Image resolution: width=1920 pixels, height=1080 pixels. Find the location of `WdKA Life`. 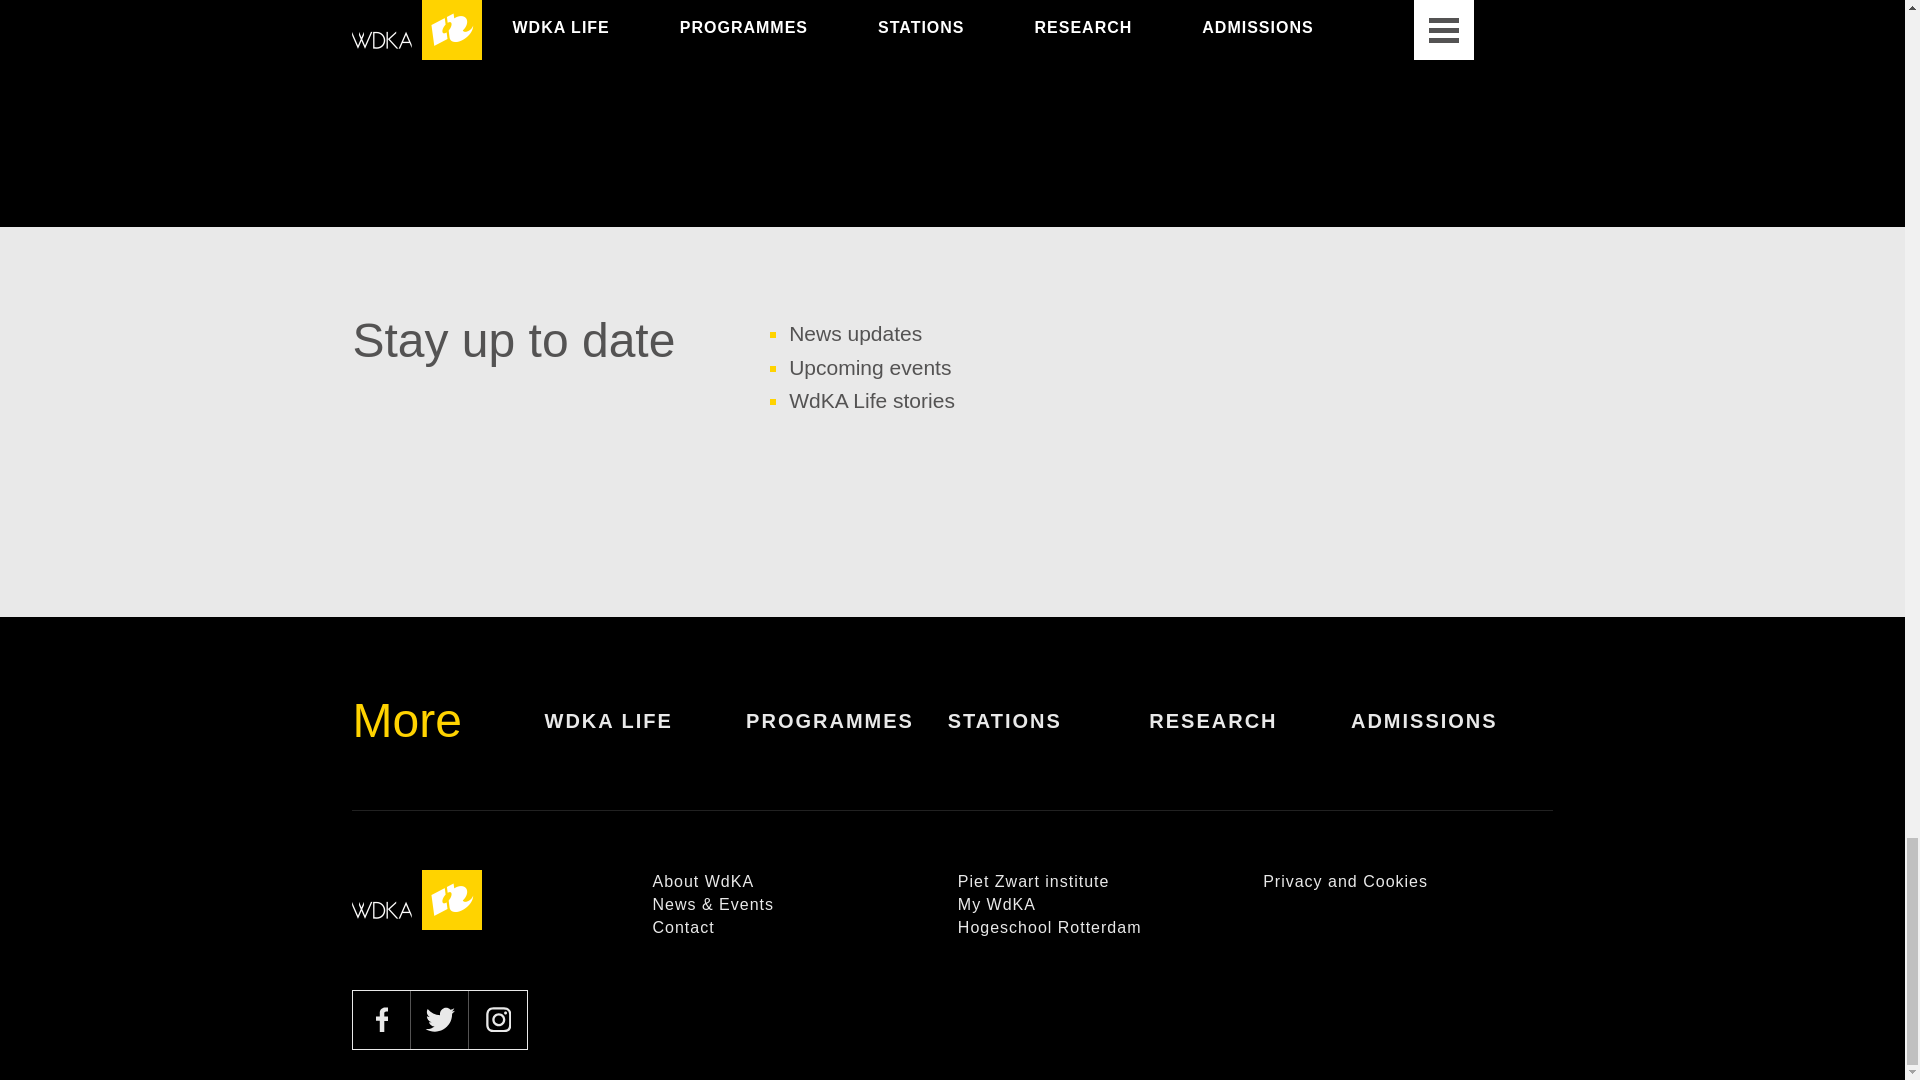

WdKA Life is located at coordinates (644, 736).